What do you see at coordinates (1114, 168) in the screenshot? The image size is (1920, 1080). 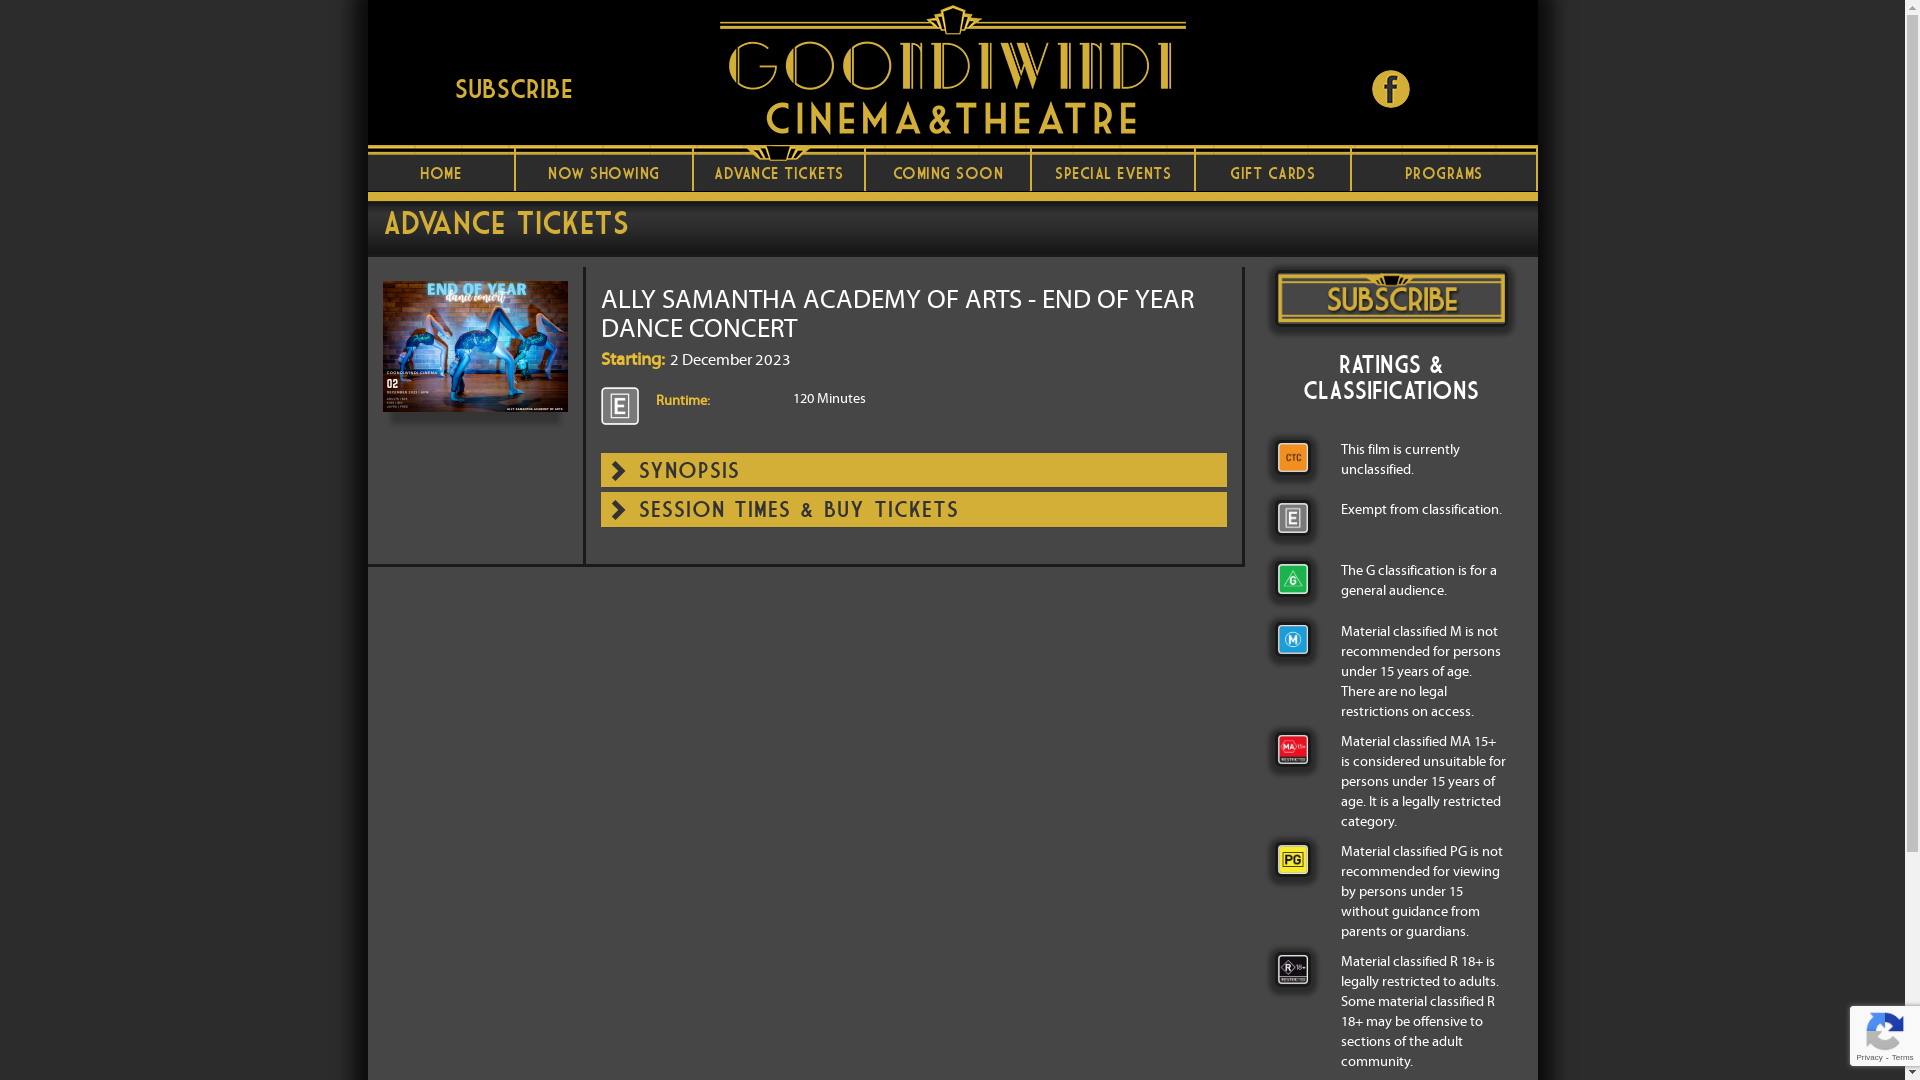 I see `SPECIAL EVENTS` at bounding box center [1114, 168].